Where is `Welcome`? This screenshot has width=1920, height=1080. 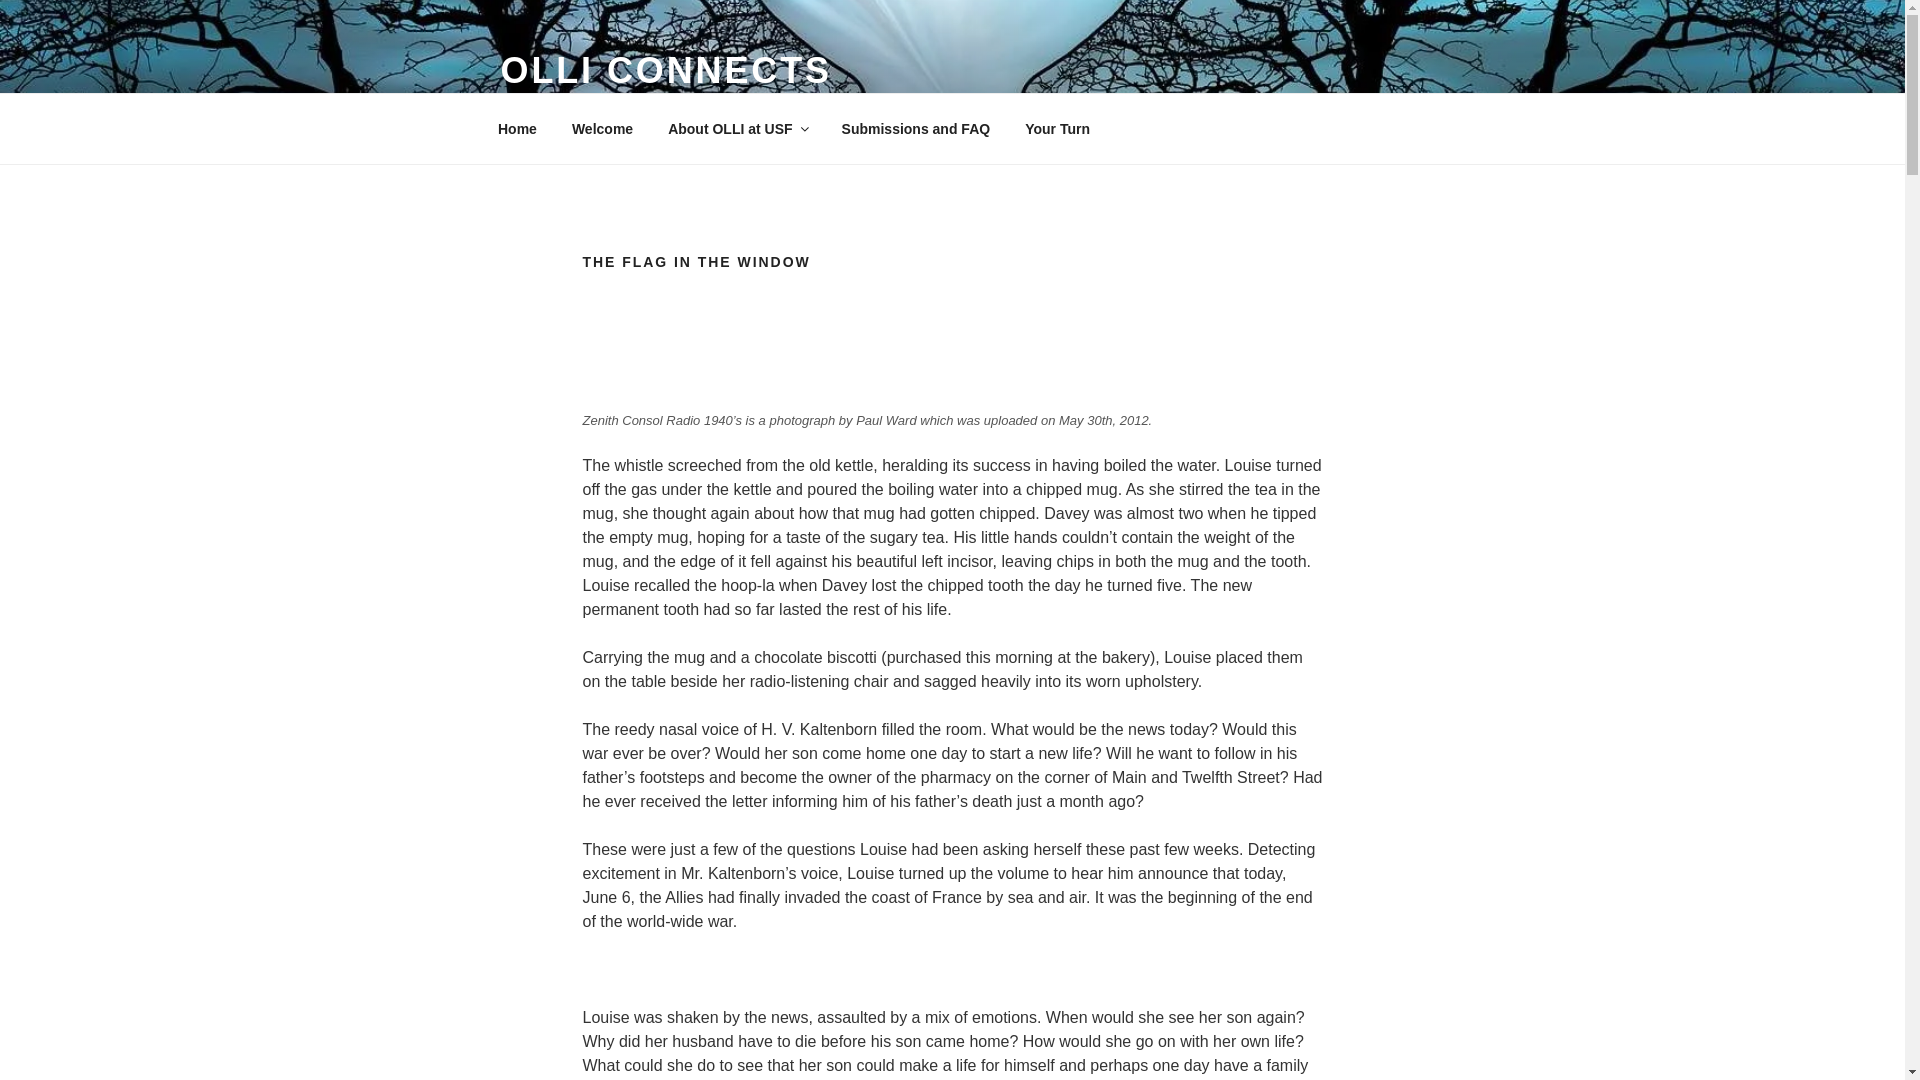
Welcome is located at coordinates (602, 128).